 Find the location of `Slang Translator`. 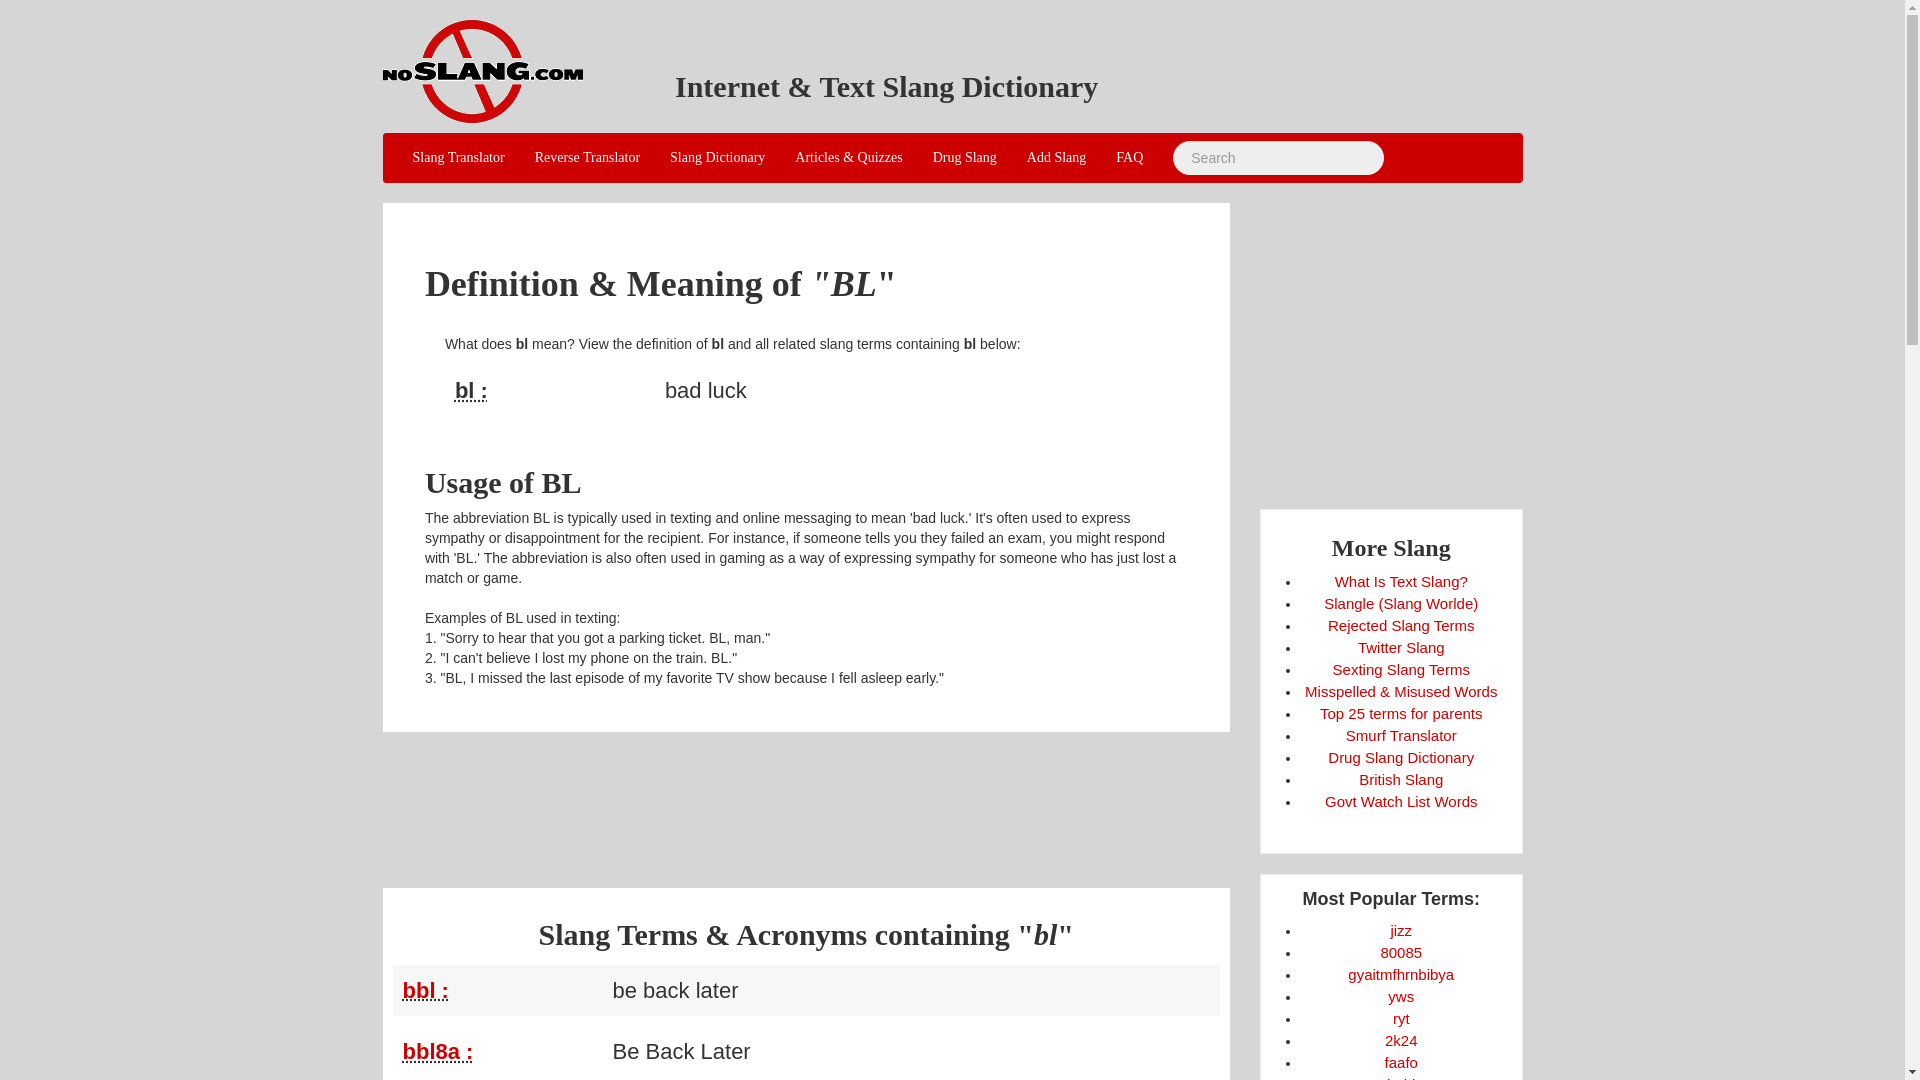

Slang Translator is located at coordinates (458, 157).